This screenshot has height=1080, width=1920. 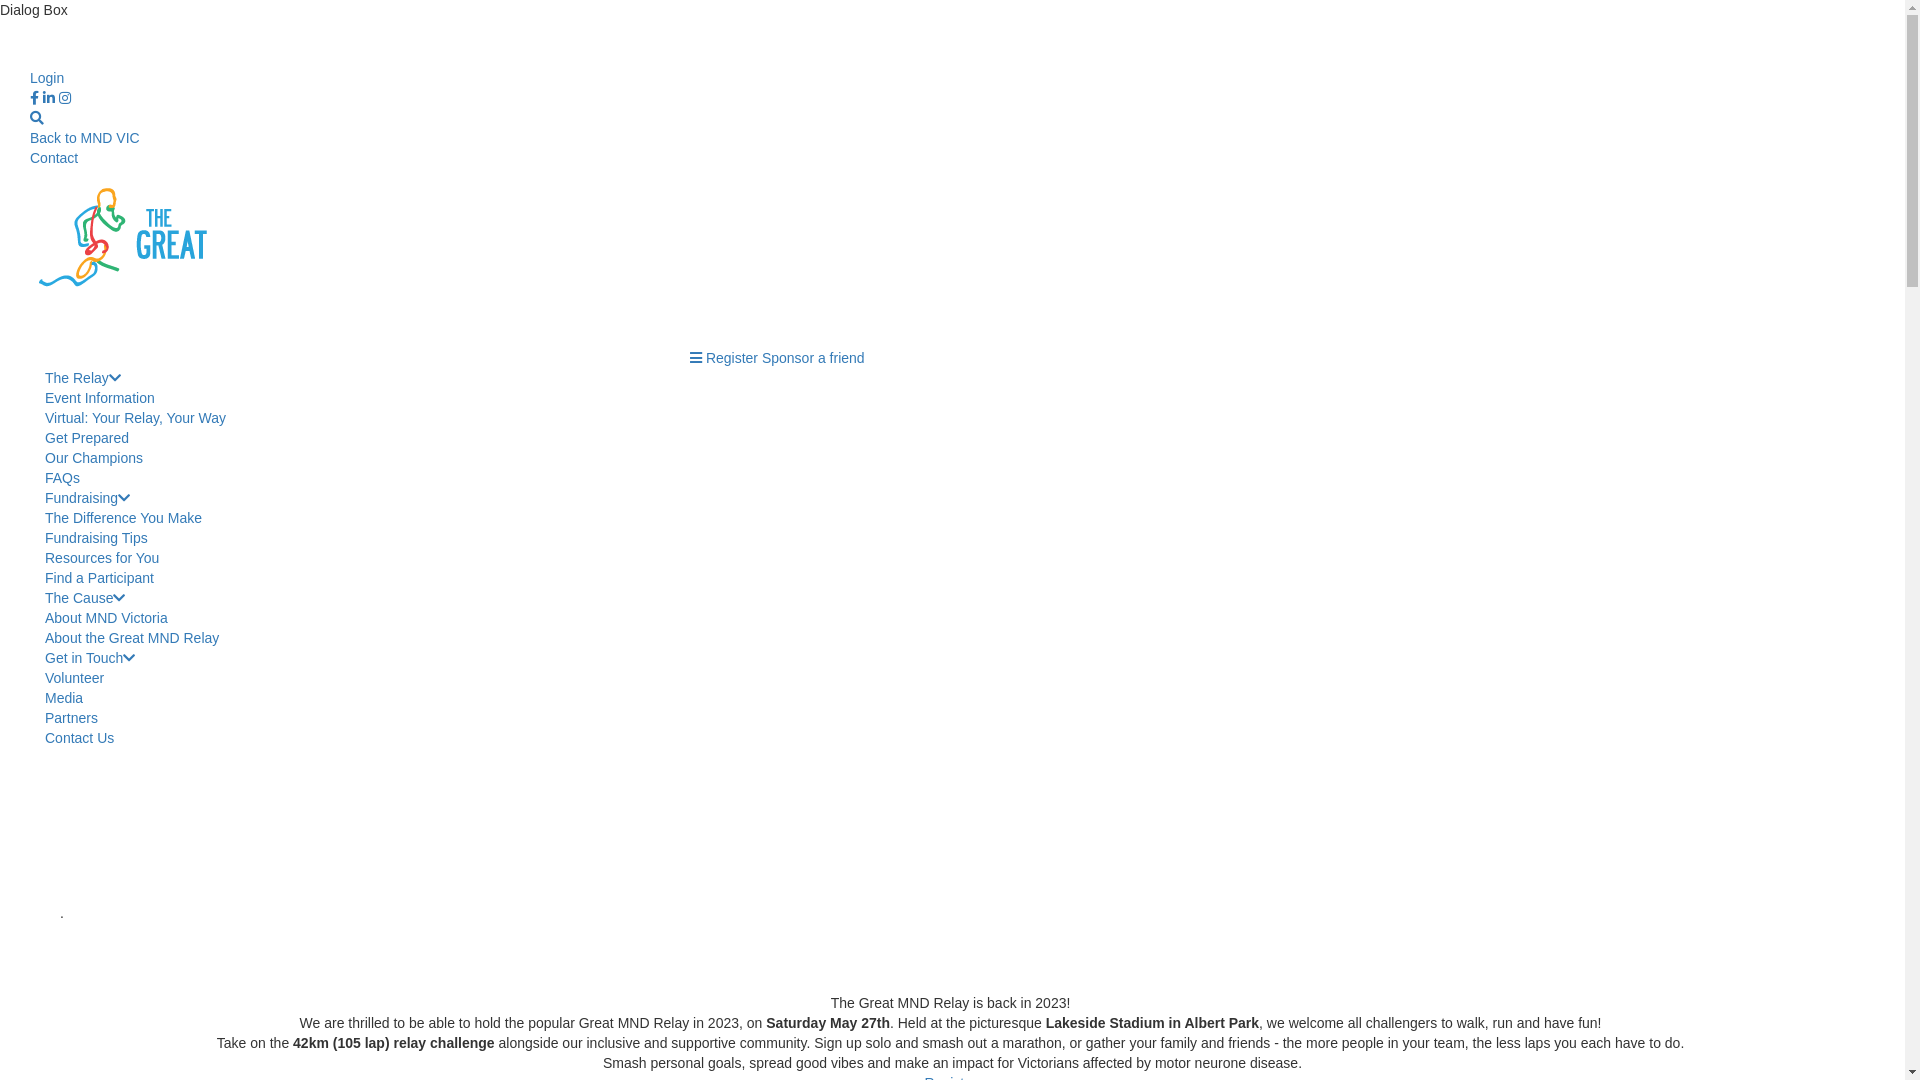 What do you see at coordinates (62, 478) in the screenshot?
I see `FAQs` at bounding box center [62, 478].